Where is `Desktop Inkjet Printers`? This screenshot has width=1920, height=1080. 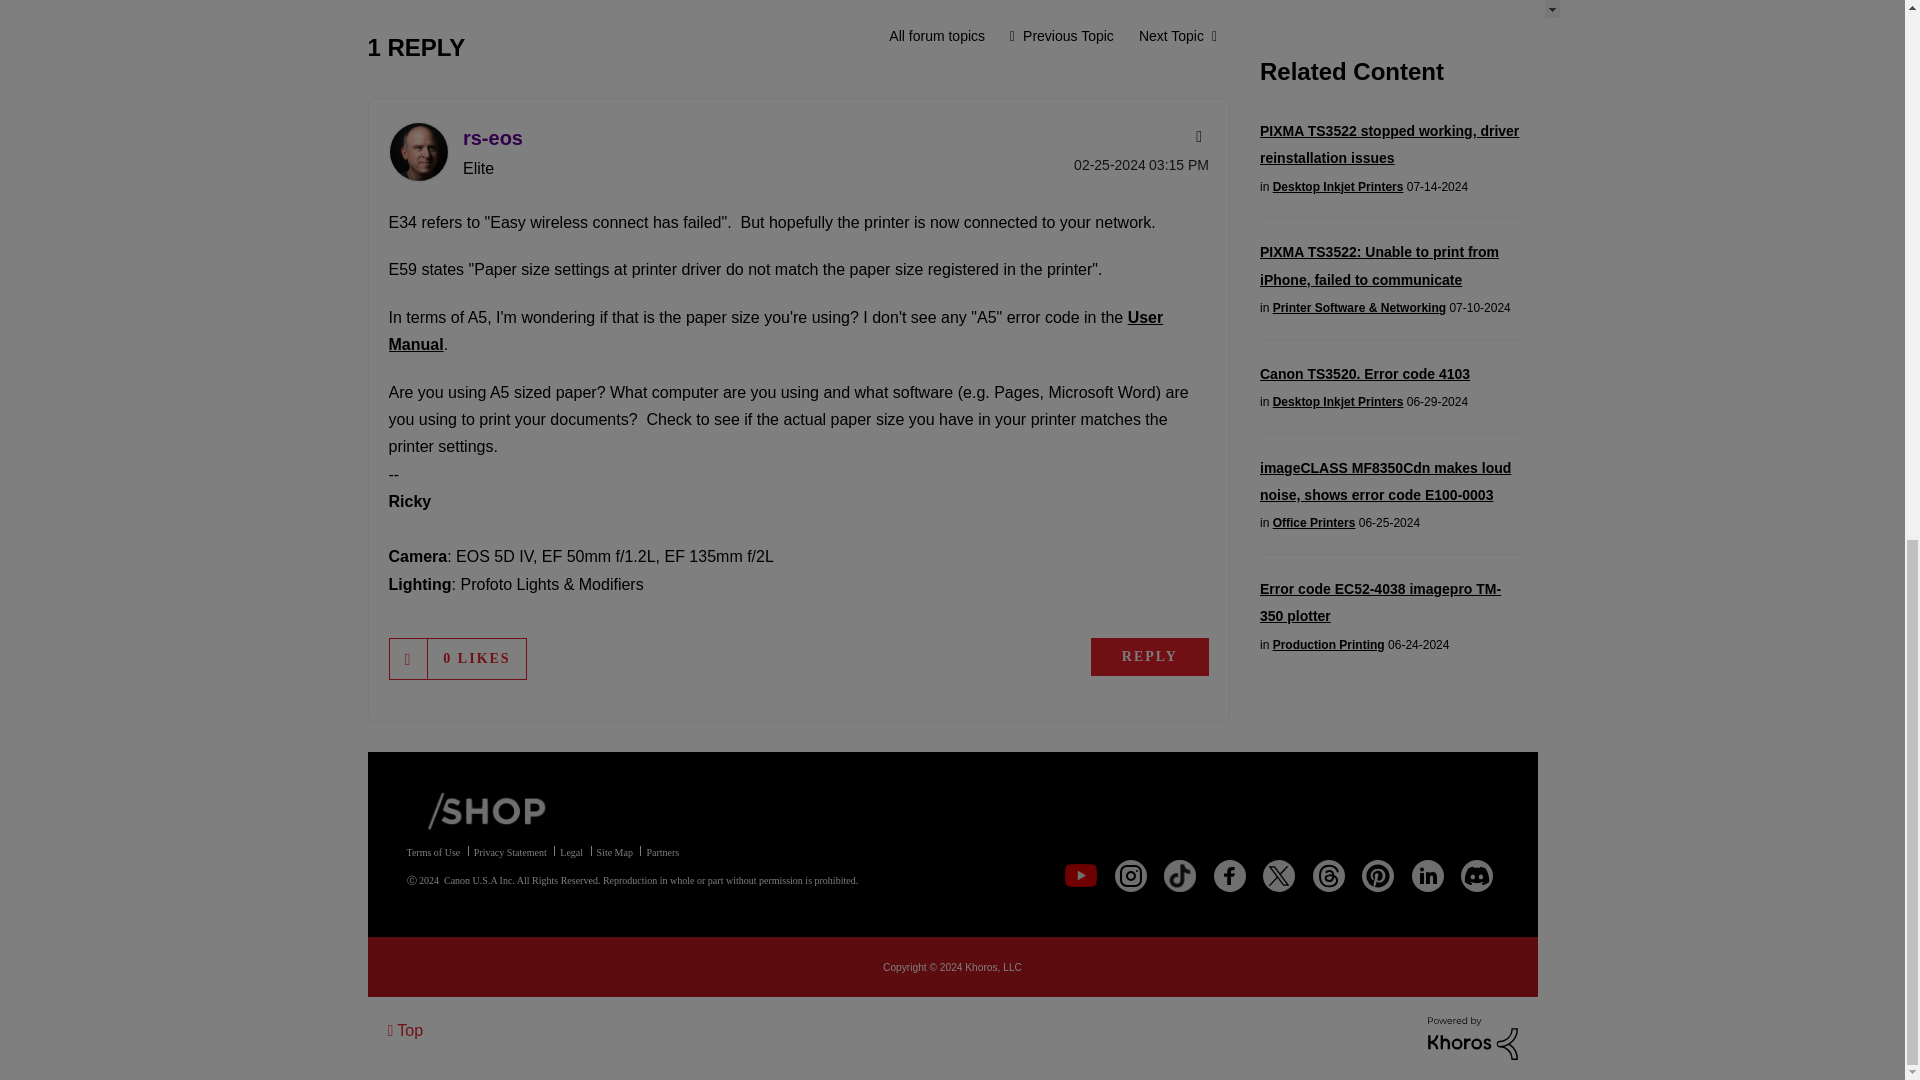 Desktop Inkjet Printers is located at coordinates (936, 36).